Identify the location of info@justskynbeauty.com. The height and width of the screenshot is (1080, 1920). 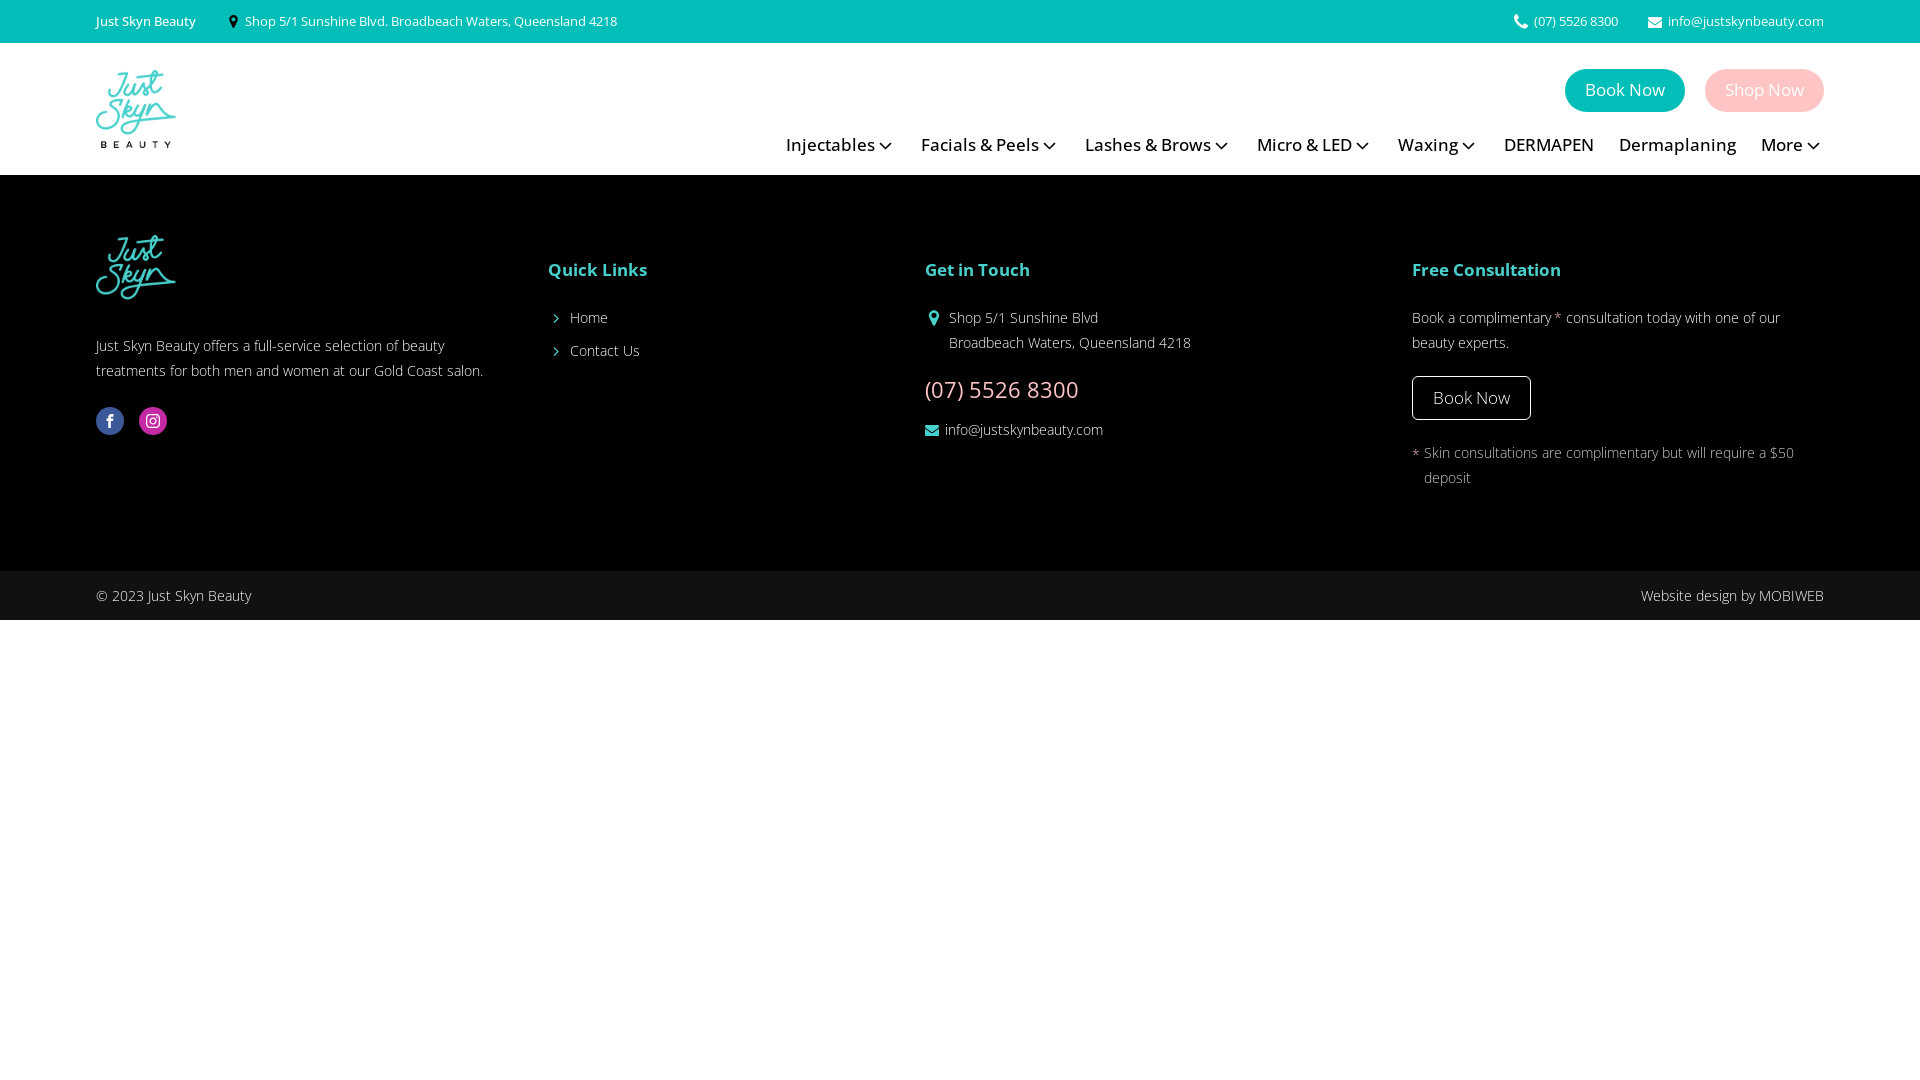
(1024, 430).